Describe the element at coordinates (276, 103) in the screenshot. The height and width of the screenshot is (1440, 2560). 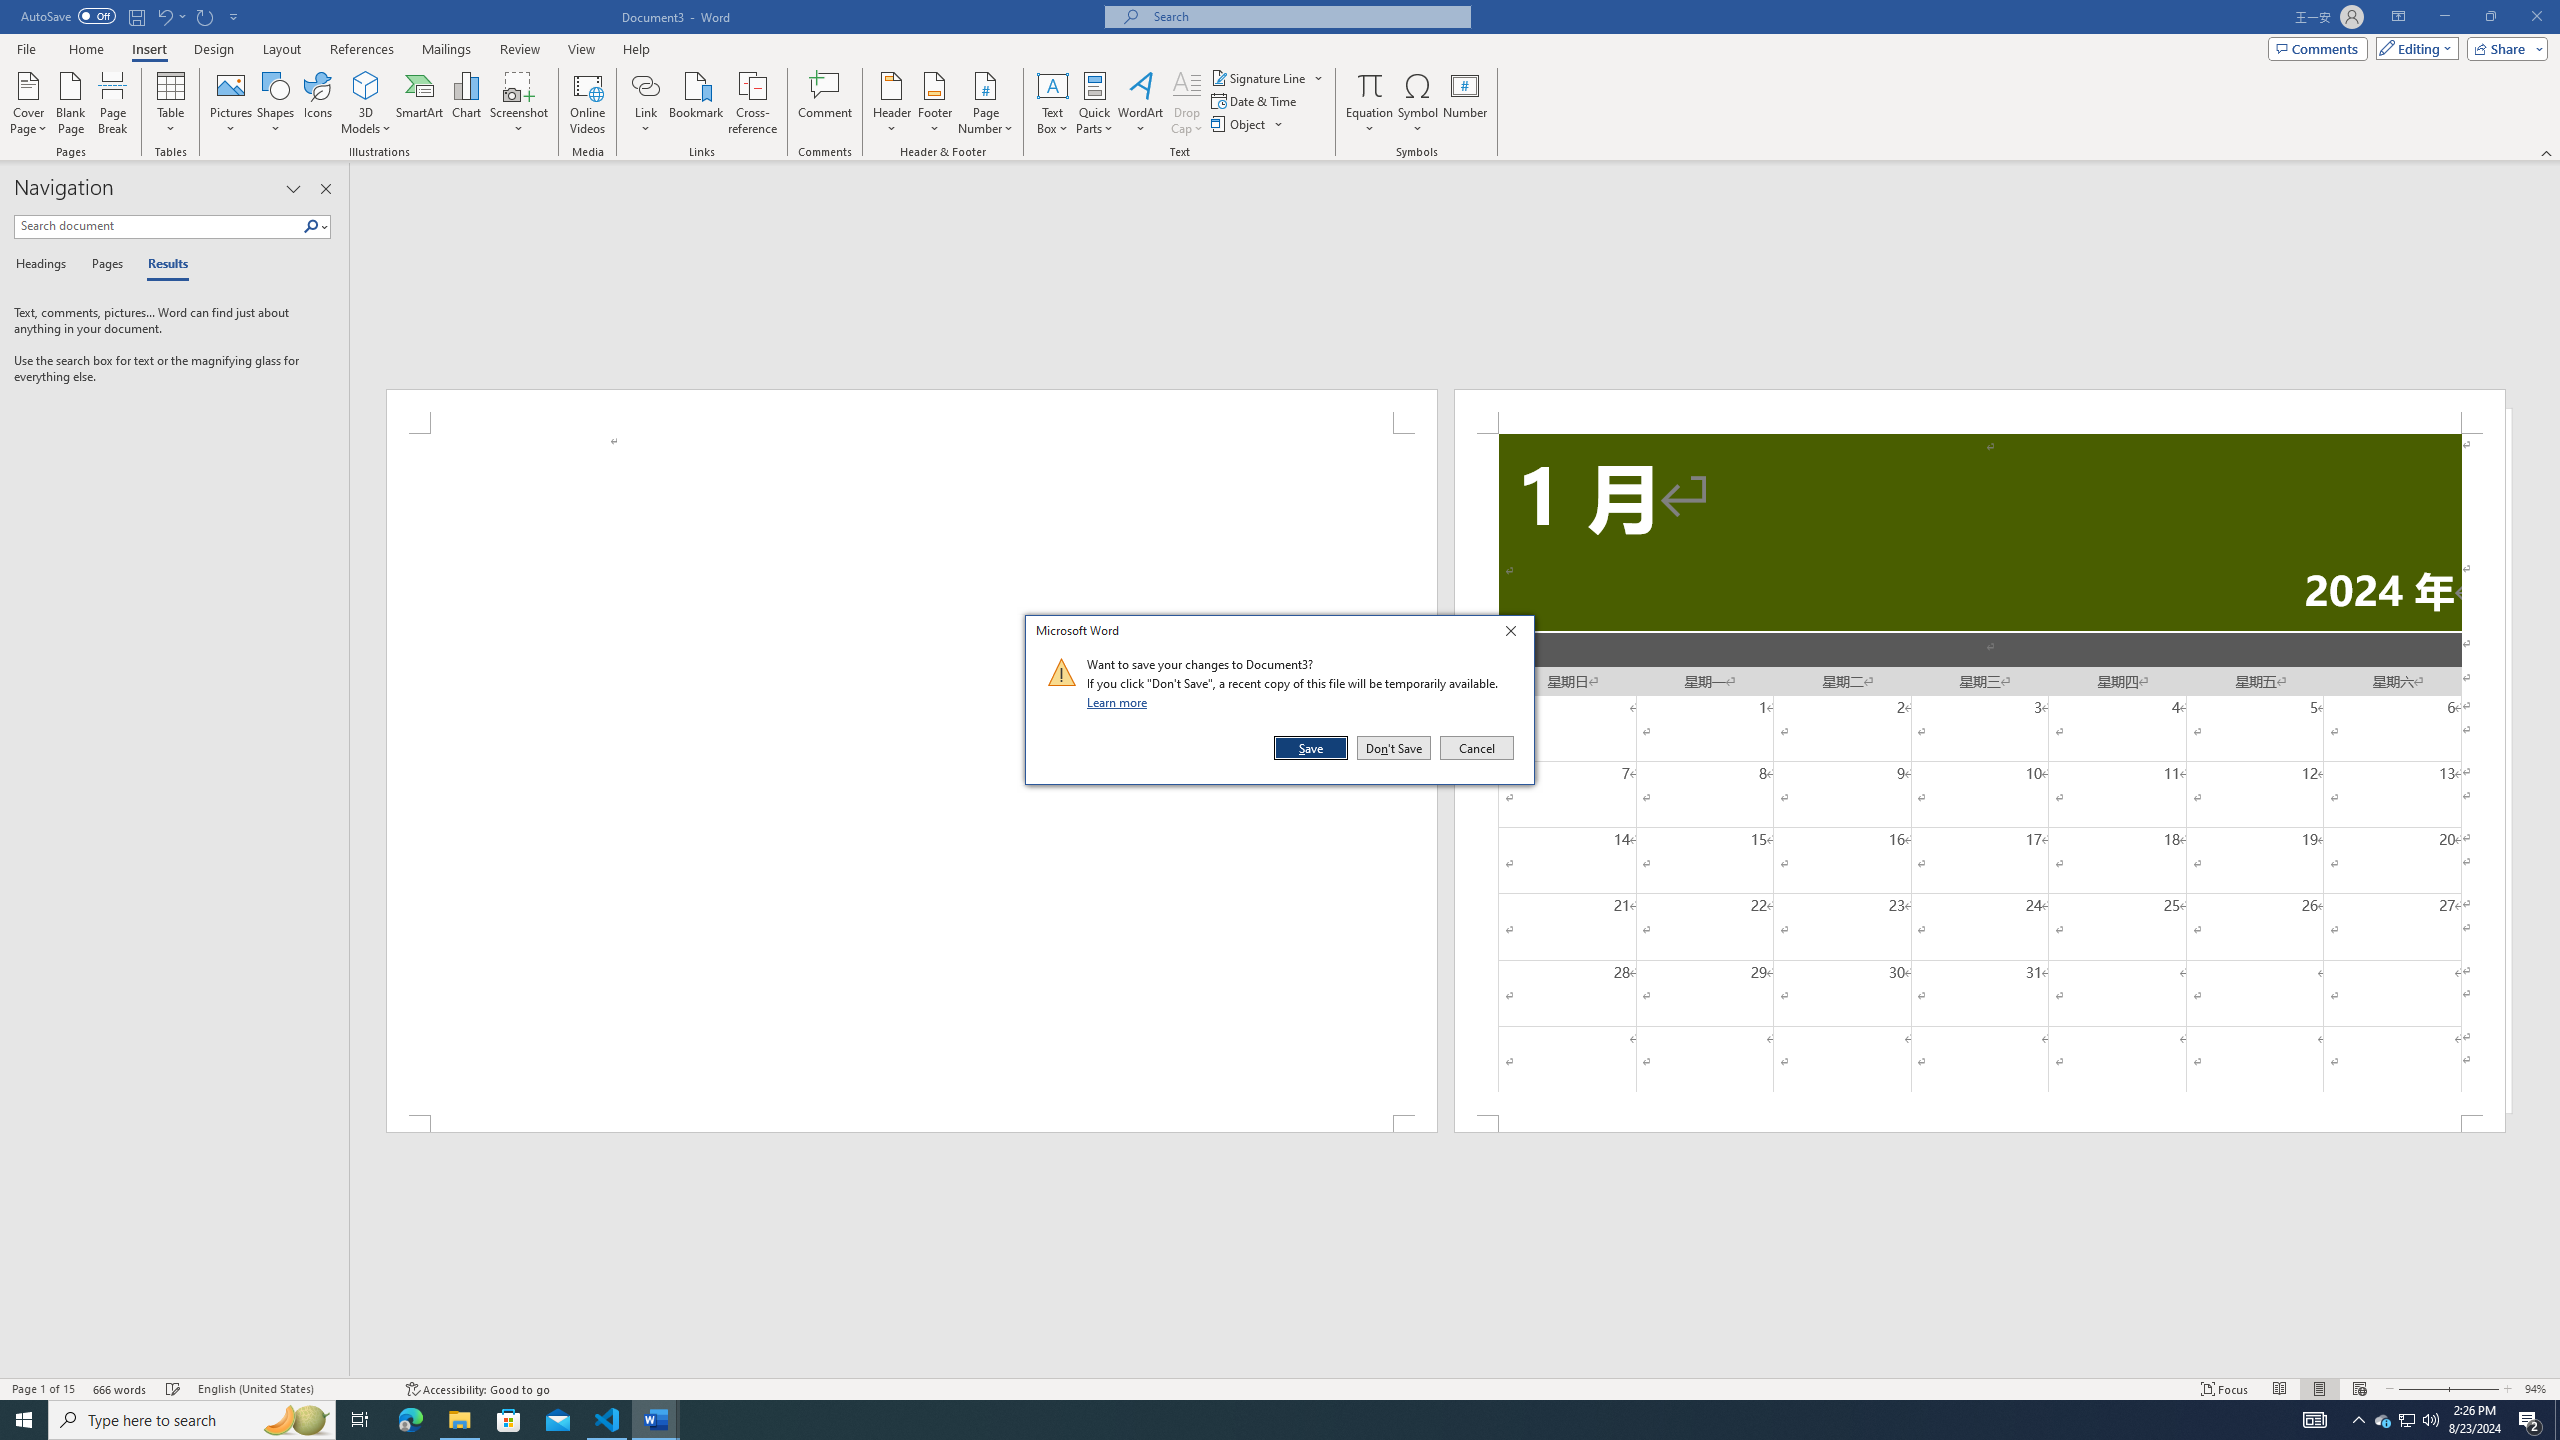
I see `Shapes` at that location.